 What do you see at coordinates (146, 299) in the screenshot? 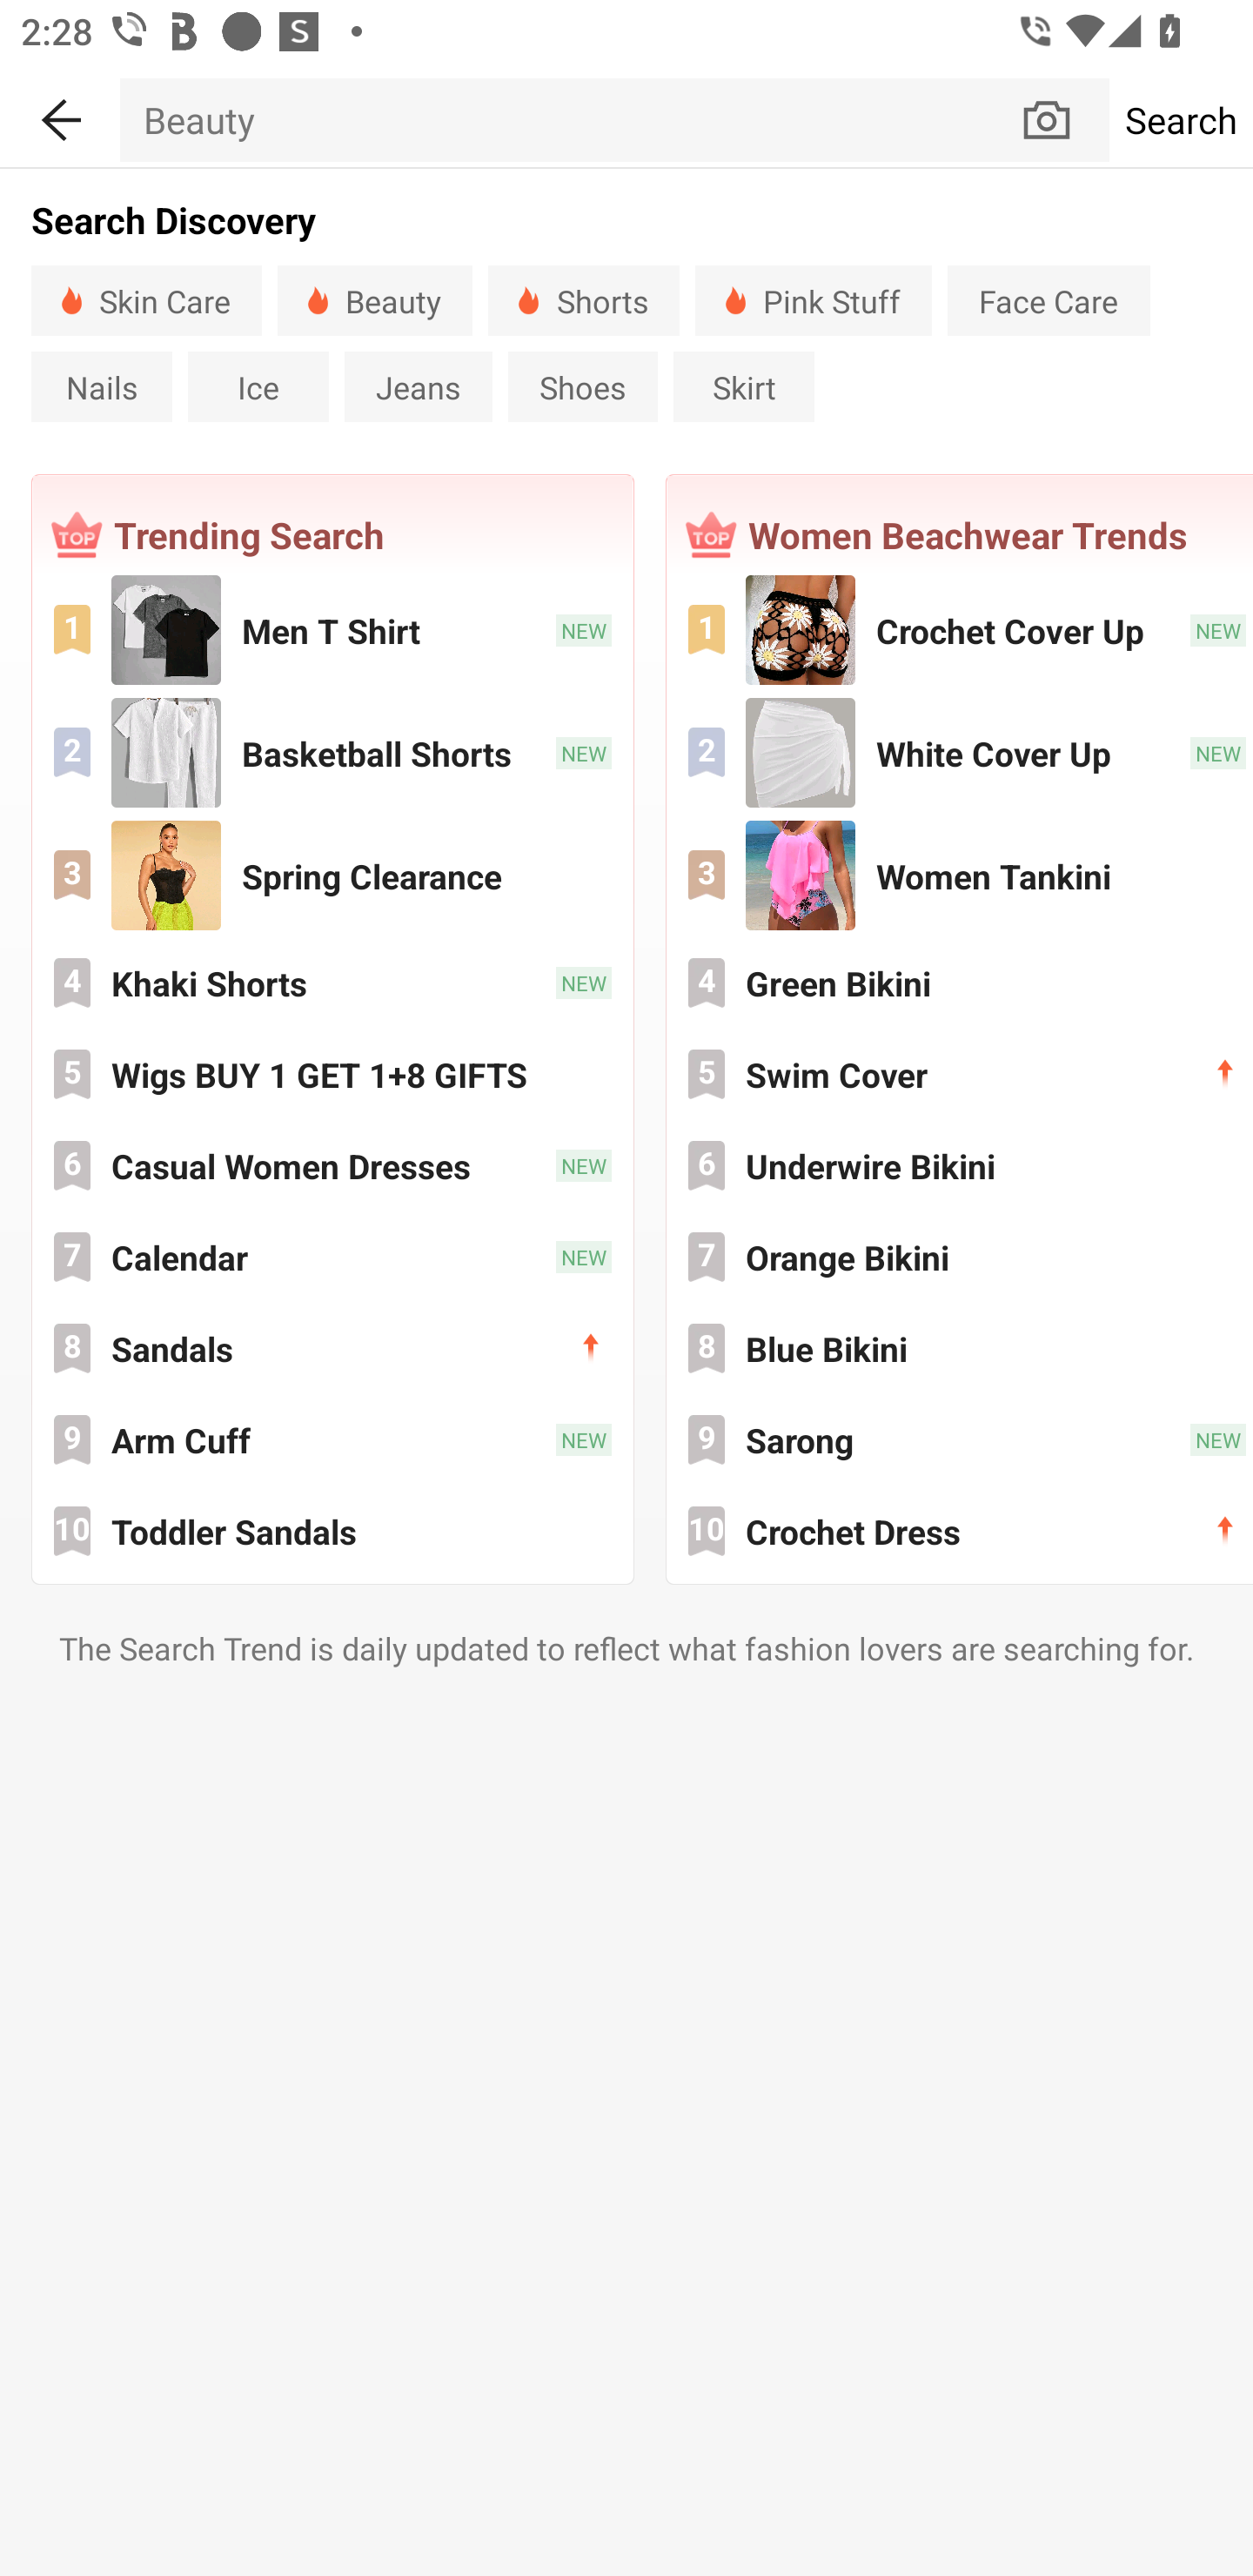
I see `Skin Care` at bounding box center [146, 299].